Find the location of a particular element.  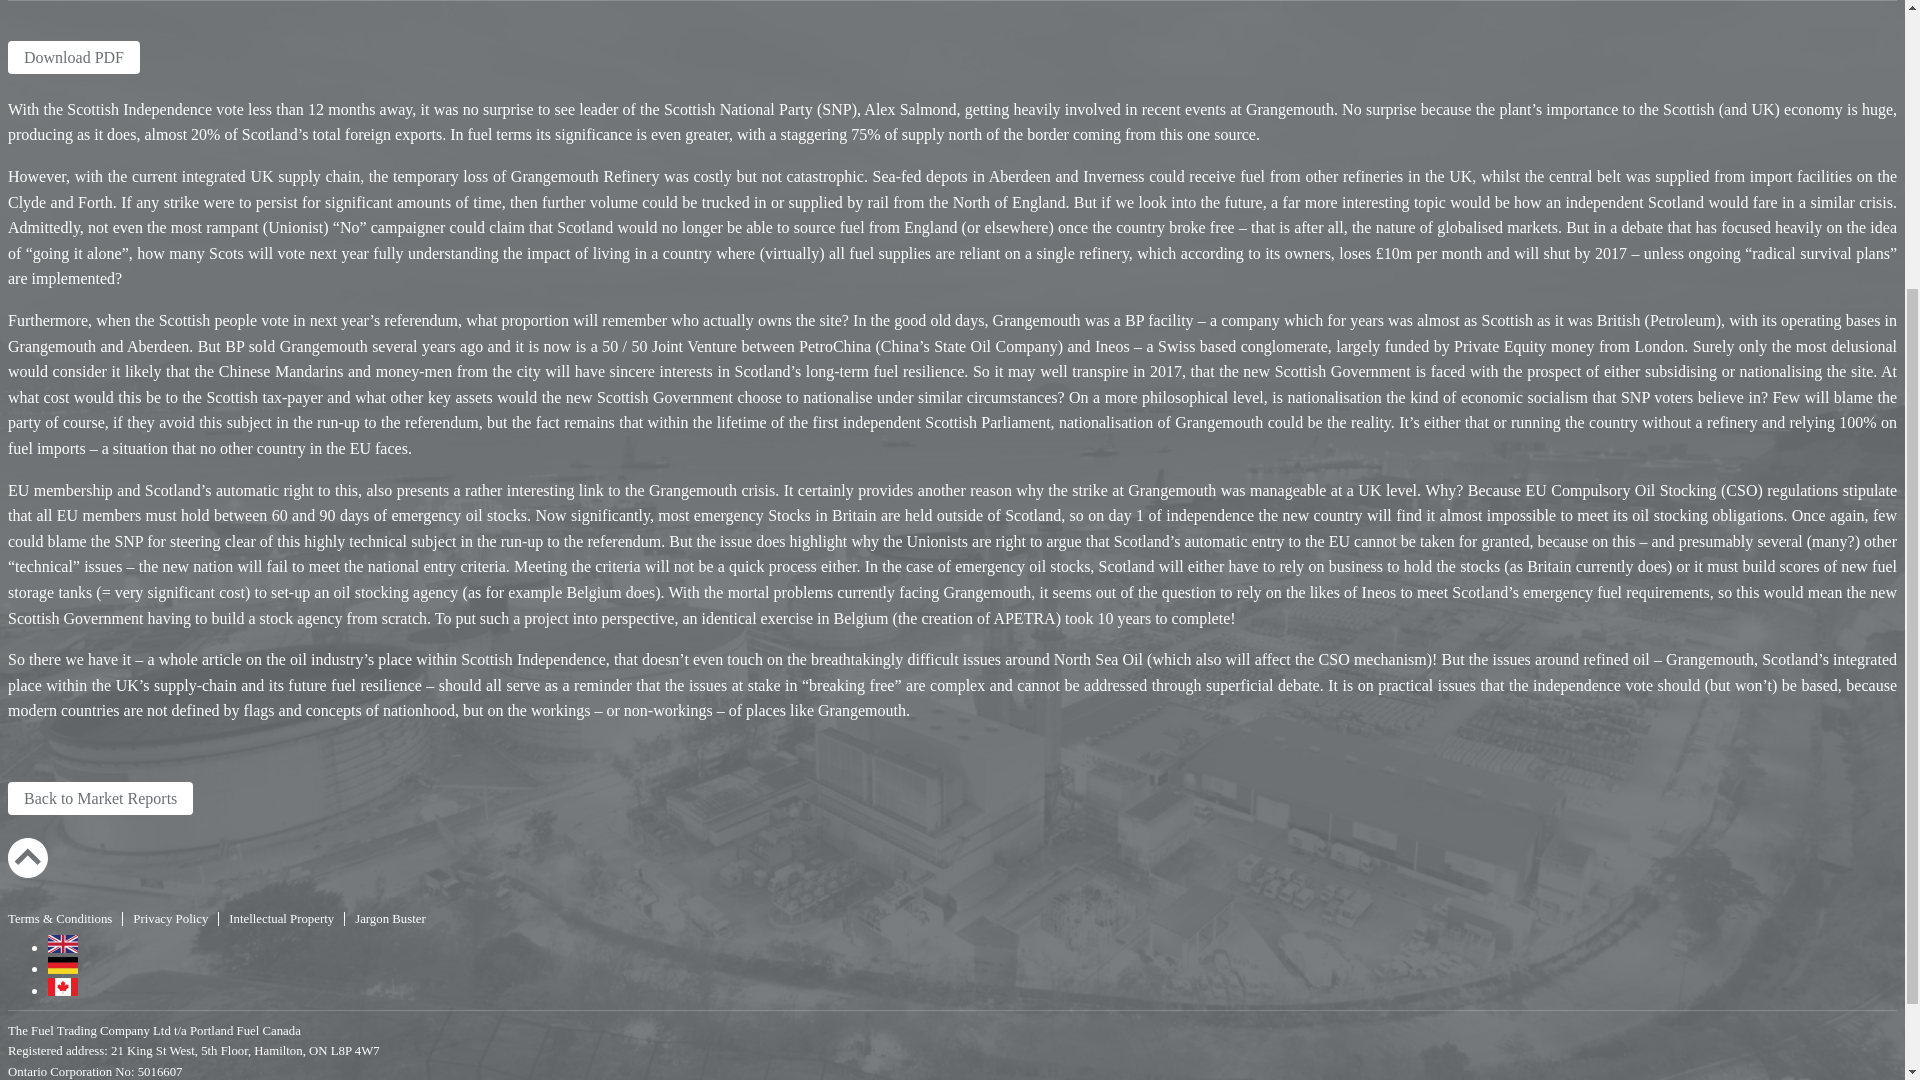

Download a PDF of the report is located at coordinates (74, 58).